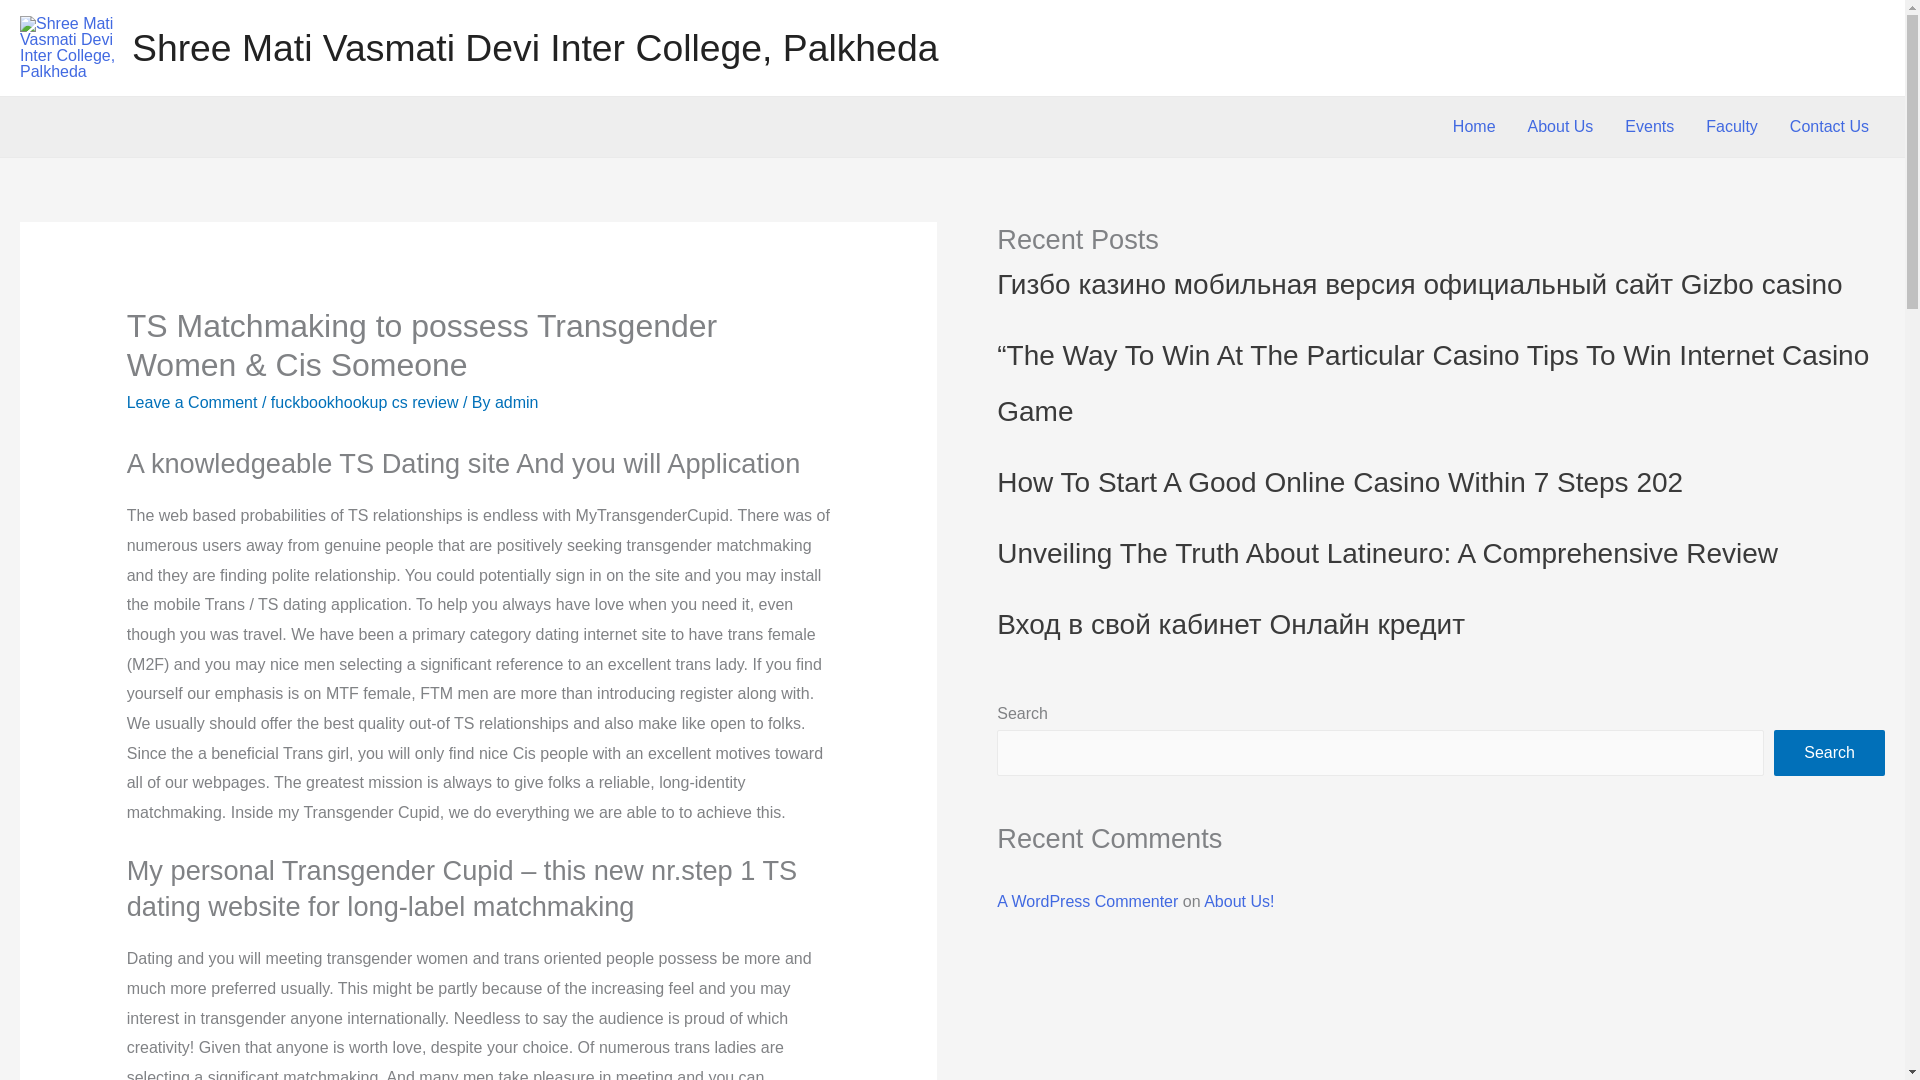  Describe the element at coordinates (192, 402) in the screenshot. I see `Leave a Comment` at that location.